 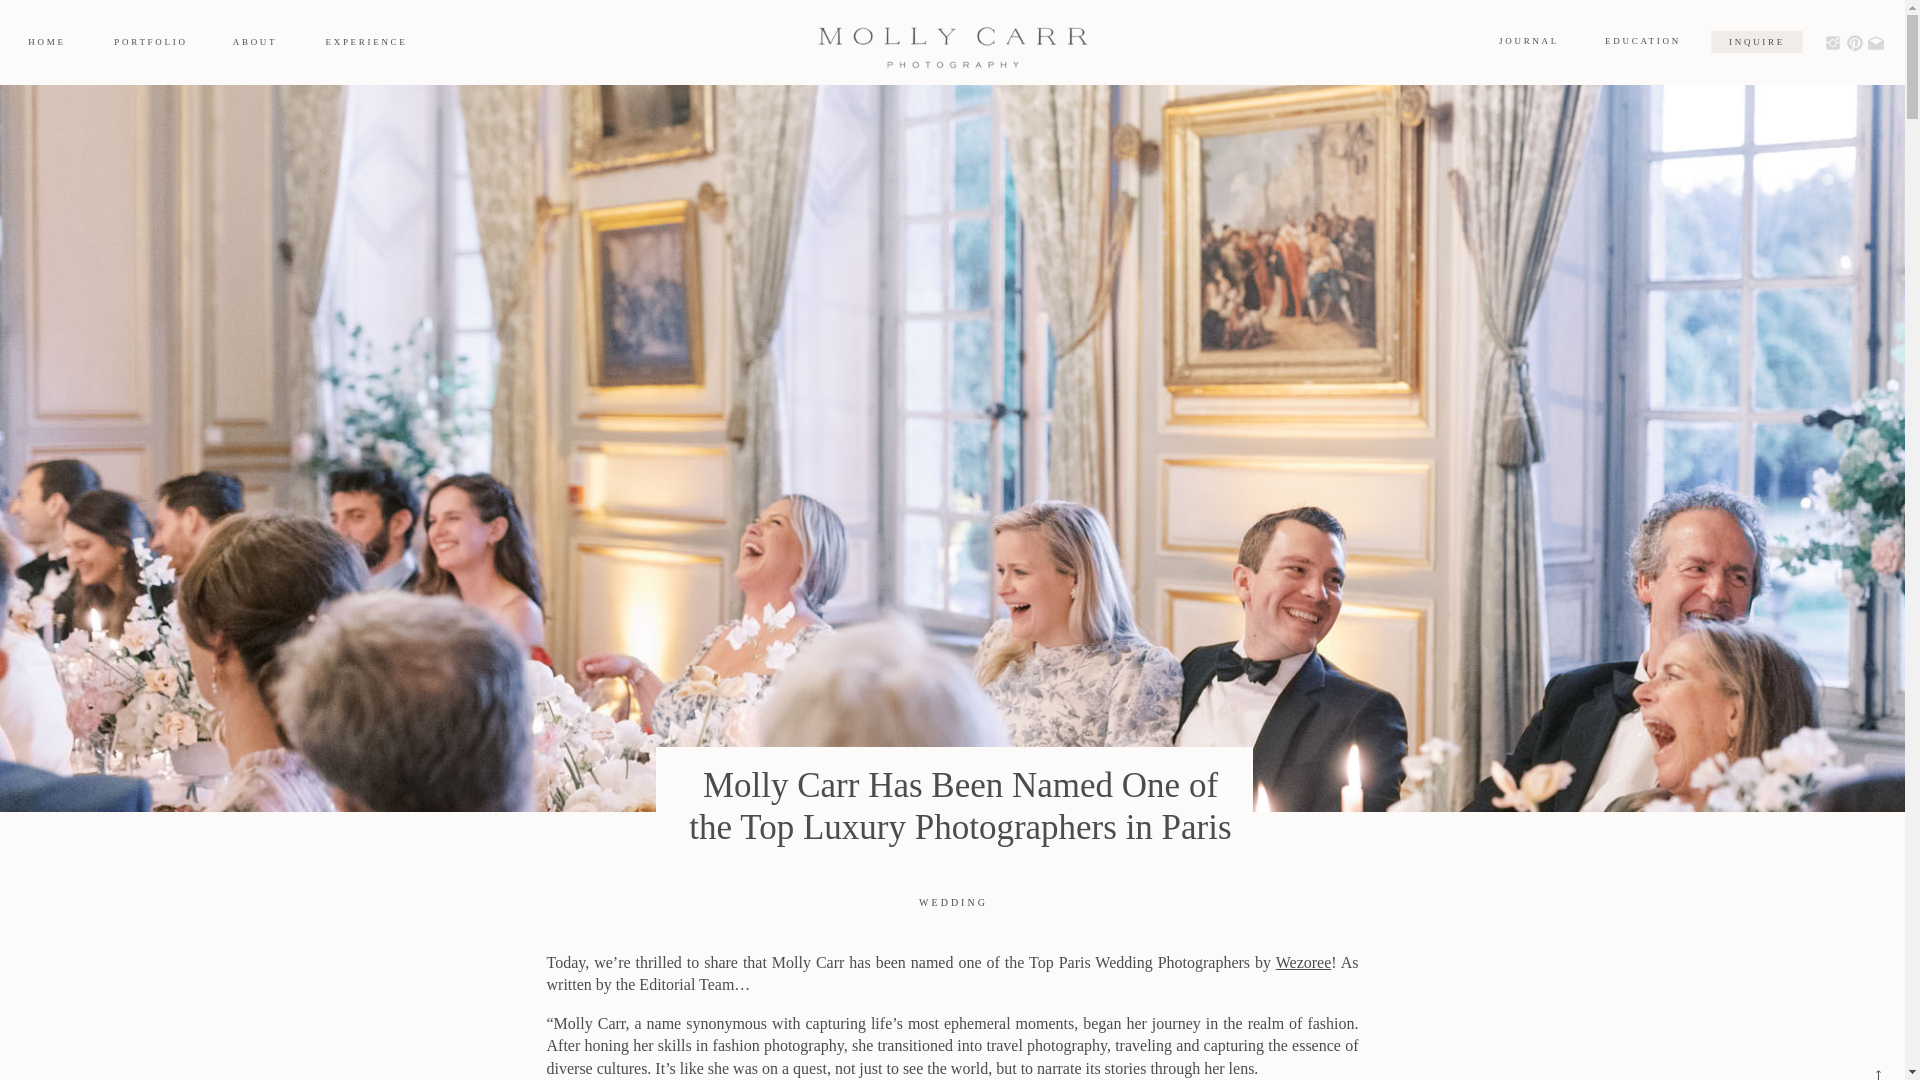 I want to click on HOME, so click(x=46, y=42).